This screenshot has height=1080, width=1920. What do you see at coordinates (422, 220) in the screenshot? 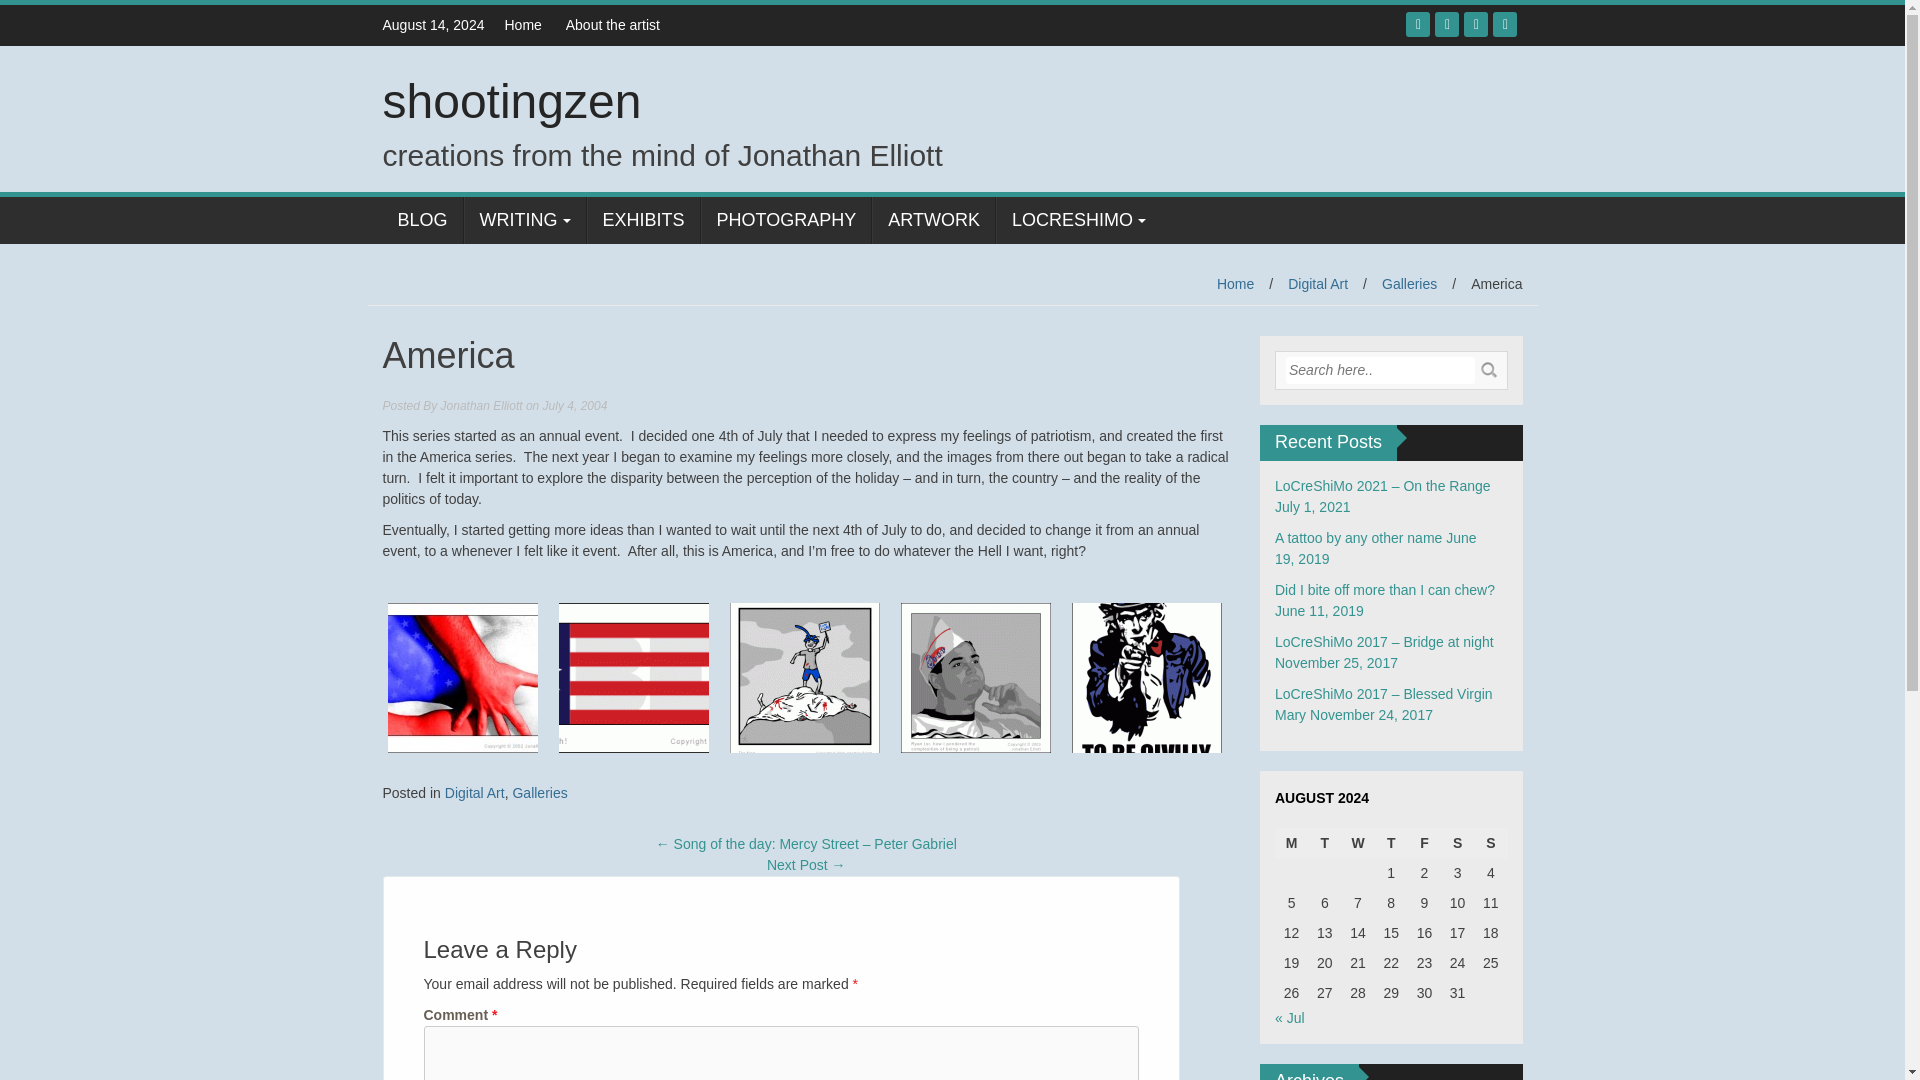
I see `BLOG` at bounding box center [422, 220].